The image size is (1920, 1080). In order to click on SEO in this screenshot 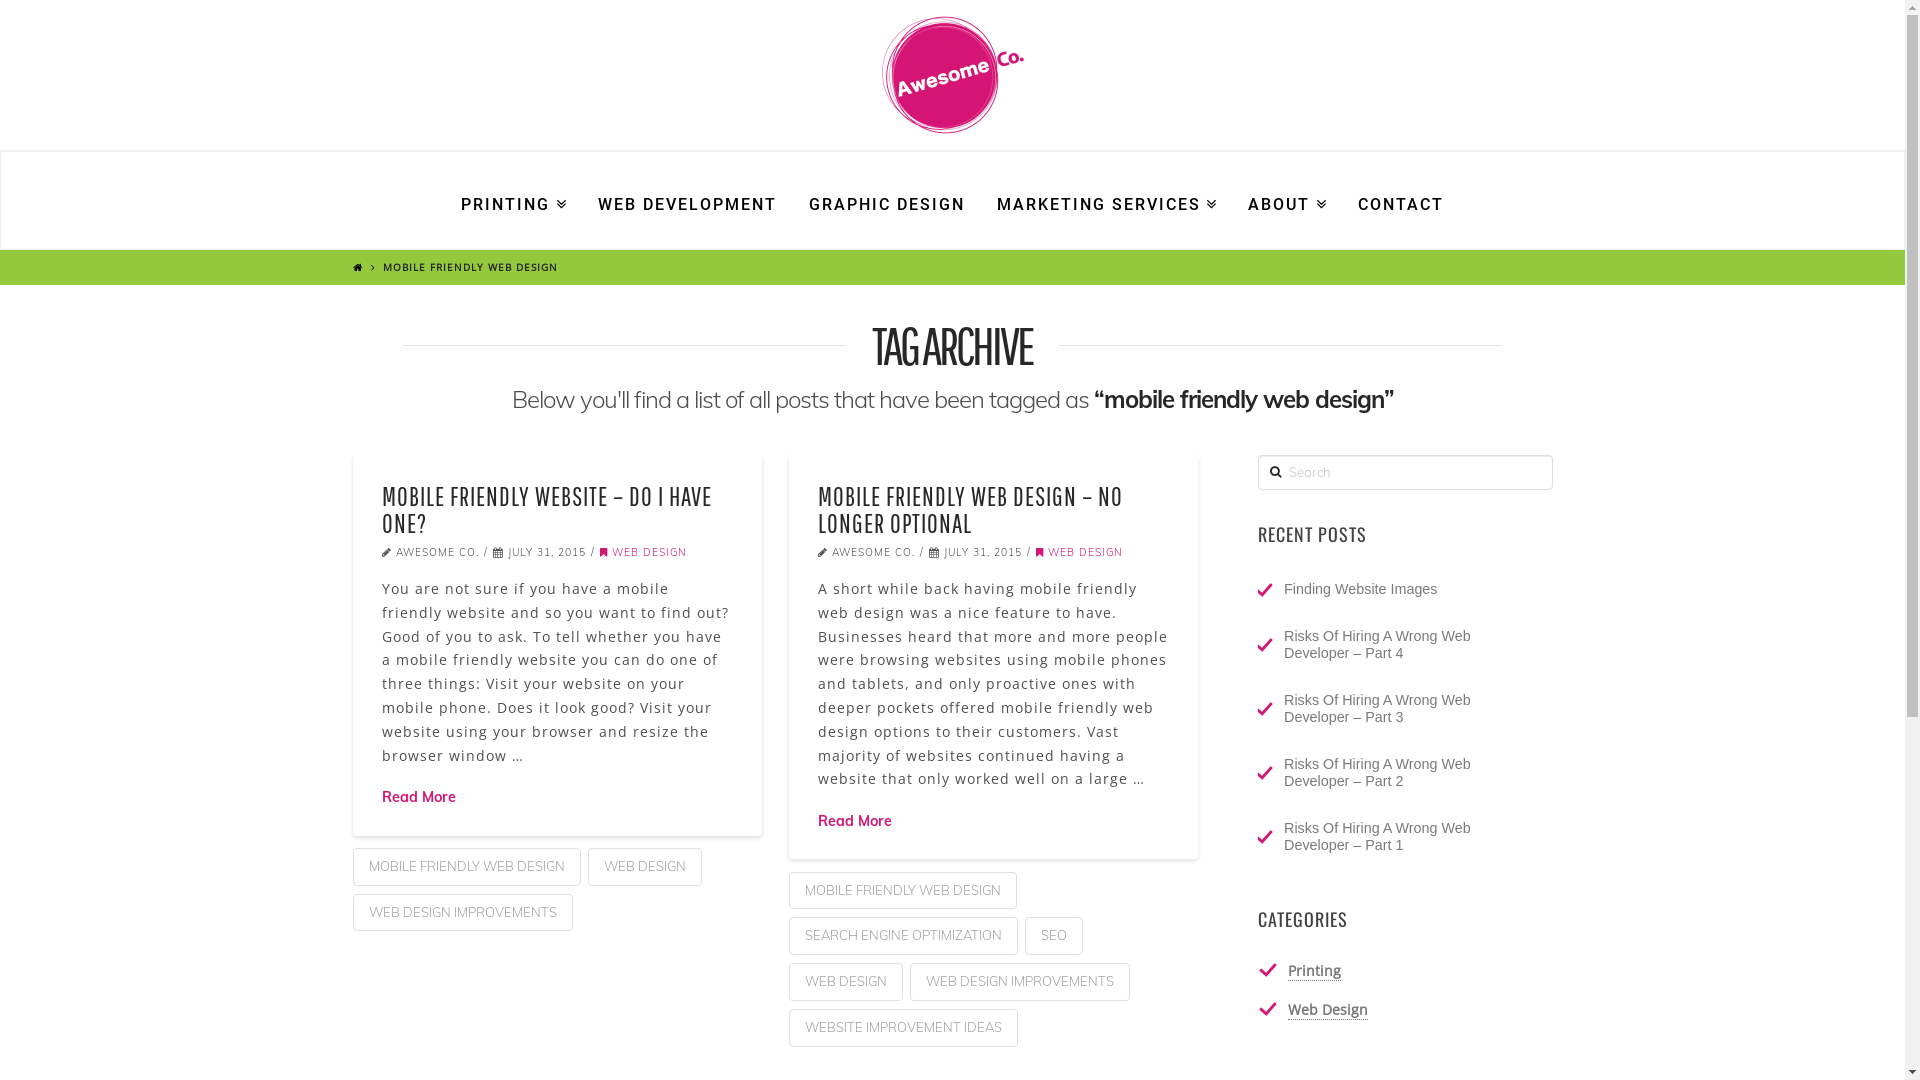, I will do `click(1054, 936)`.